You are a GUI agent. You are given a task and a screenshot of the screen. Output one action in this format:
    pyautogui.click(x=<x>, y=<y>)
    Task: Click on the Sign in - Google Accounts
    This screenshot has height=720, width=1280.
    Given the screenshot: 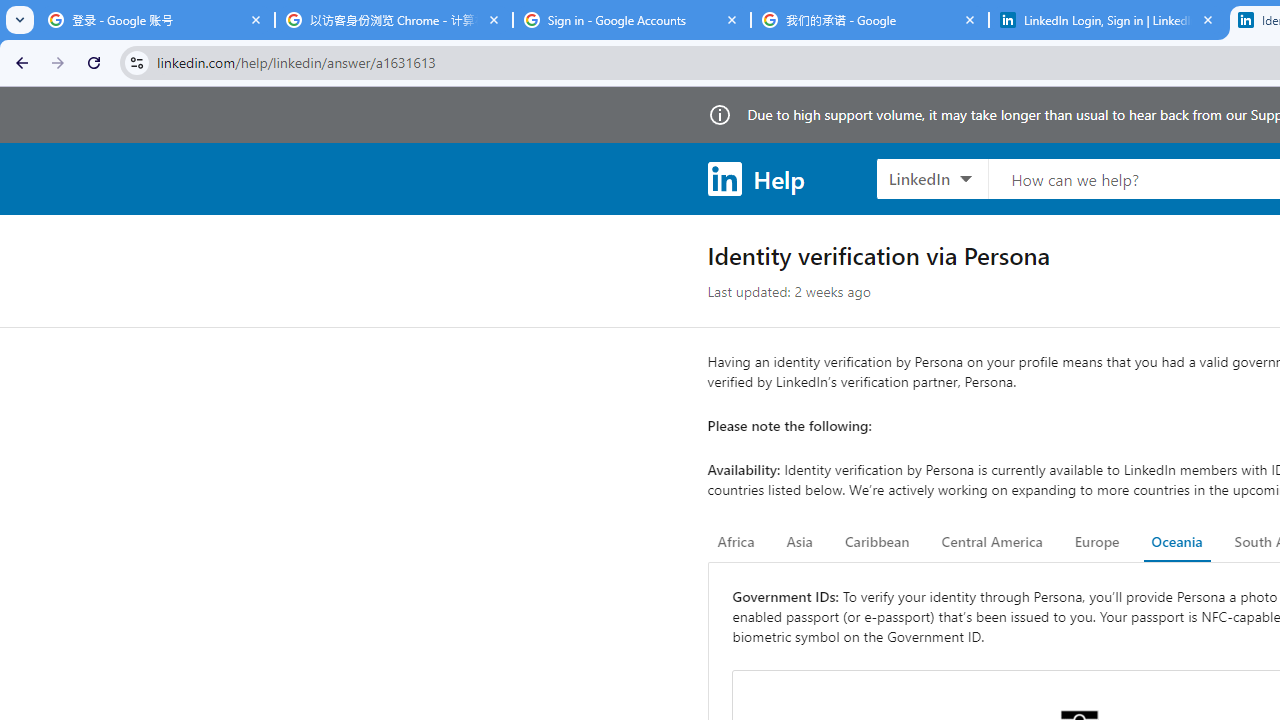 What is the action you would take?
    pyautogui.click(x=632, y=20)
    